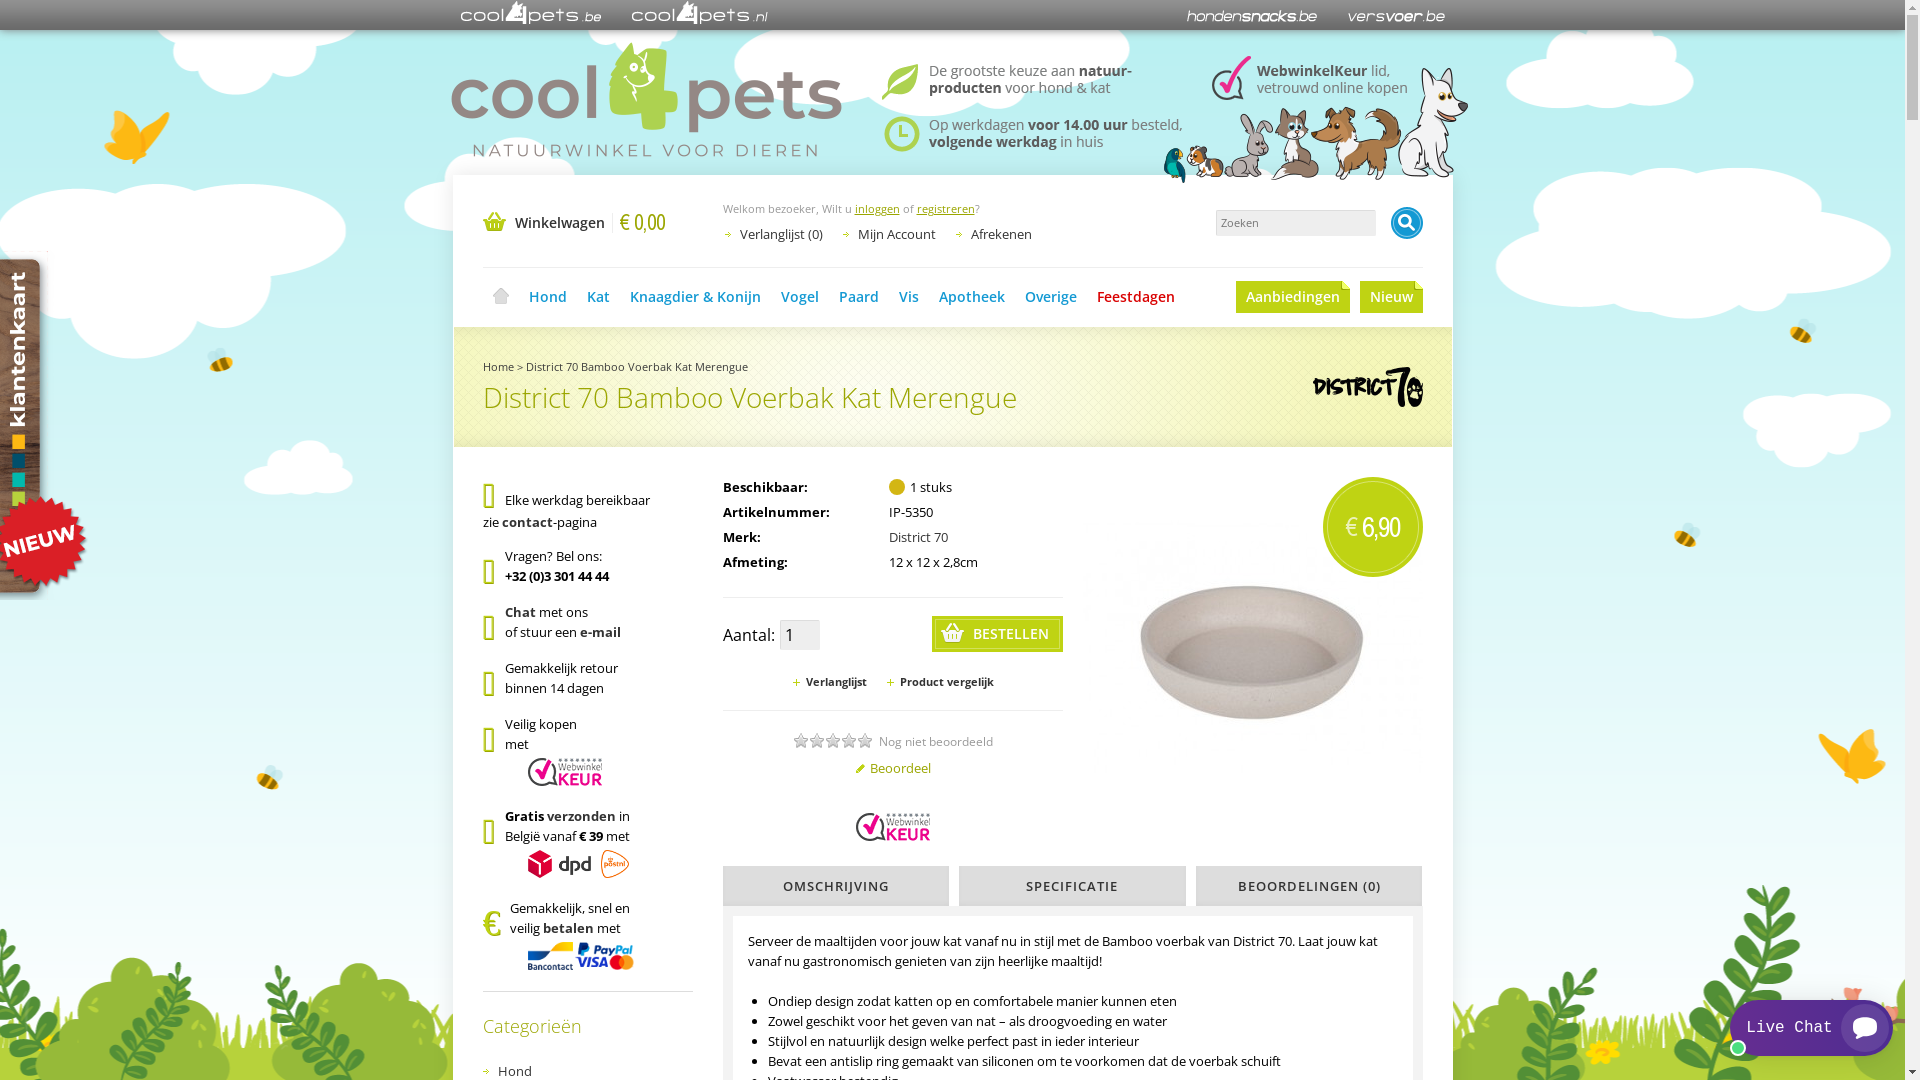 The width and height of the screenshot is (1920, 1080). I want to click on Aanbiedingen, so click(1293, 297).